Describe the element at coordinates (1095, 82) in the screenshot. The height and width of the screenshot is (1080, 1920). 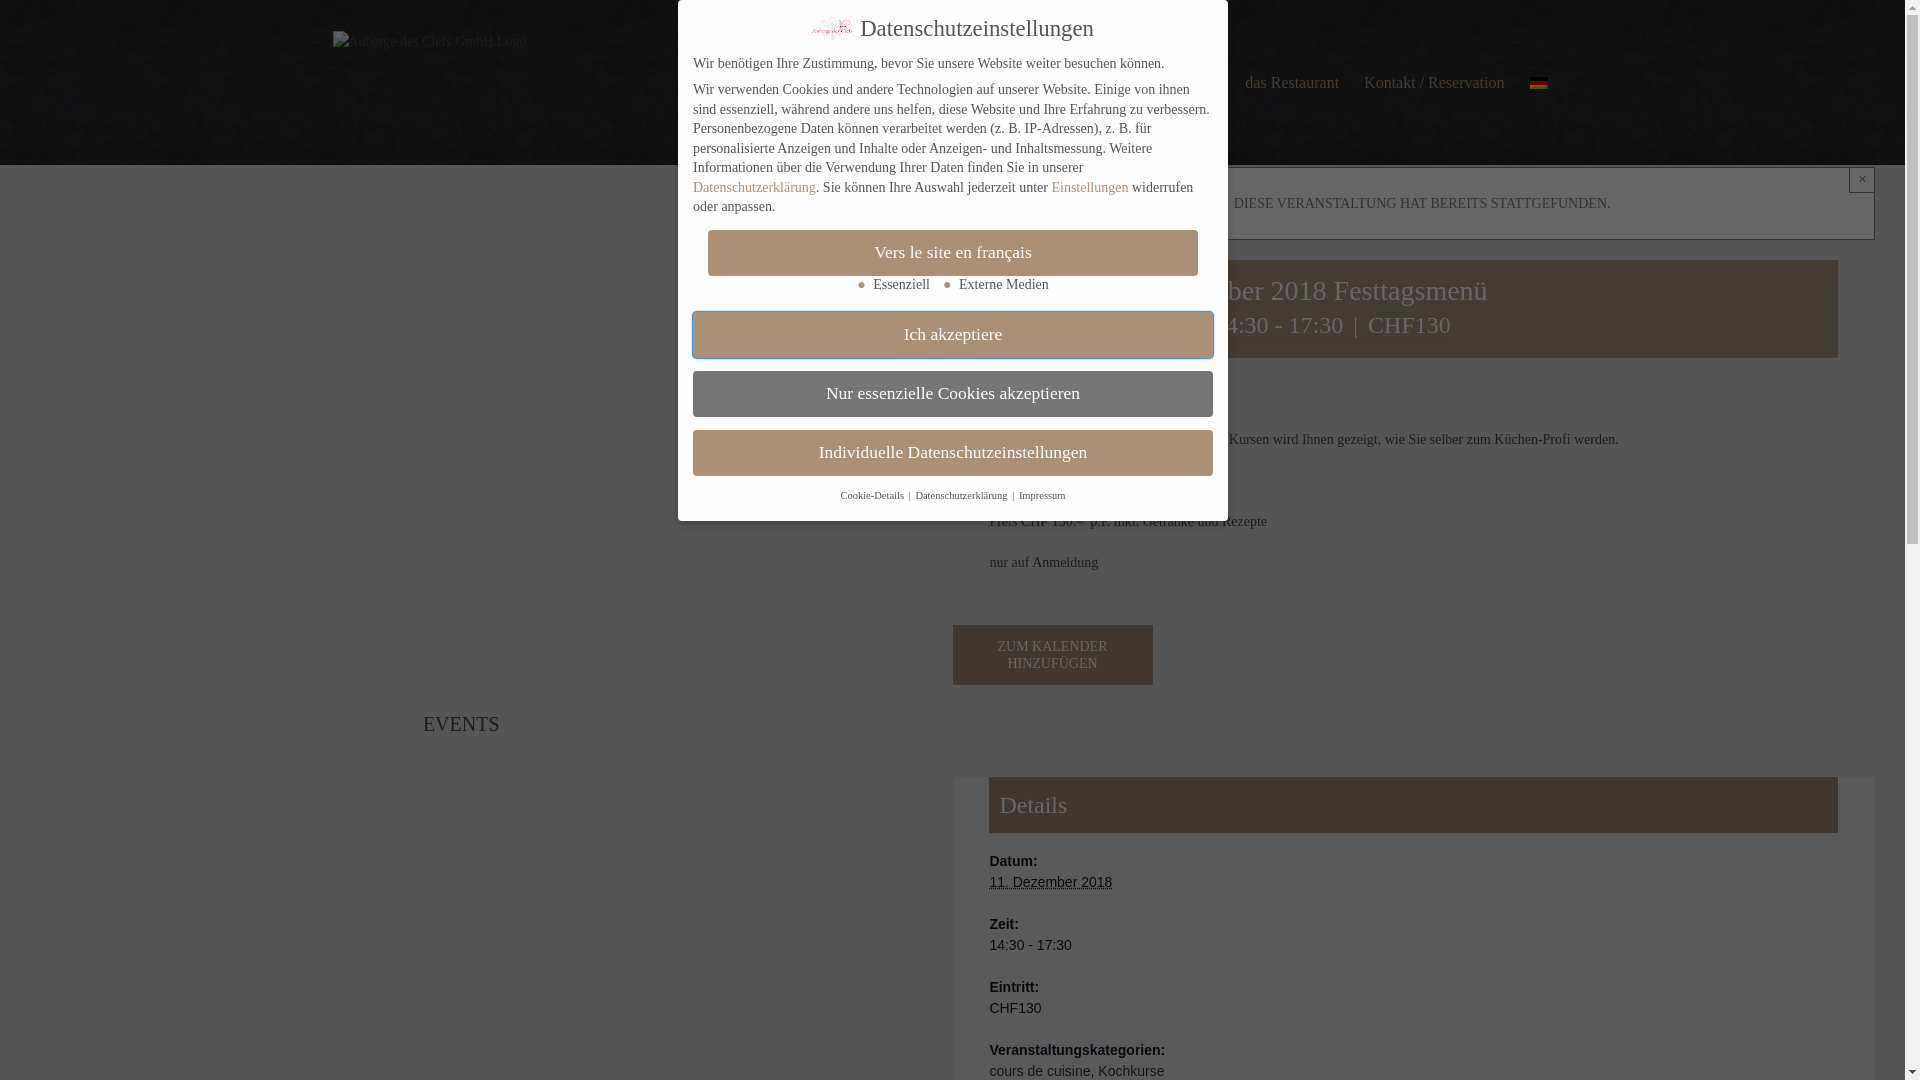
I see `News` at that location.